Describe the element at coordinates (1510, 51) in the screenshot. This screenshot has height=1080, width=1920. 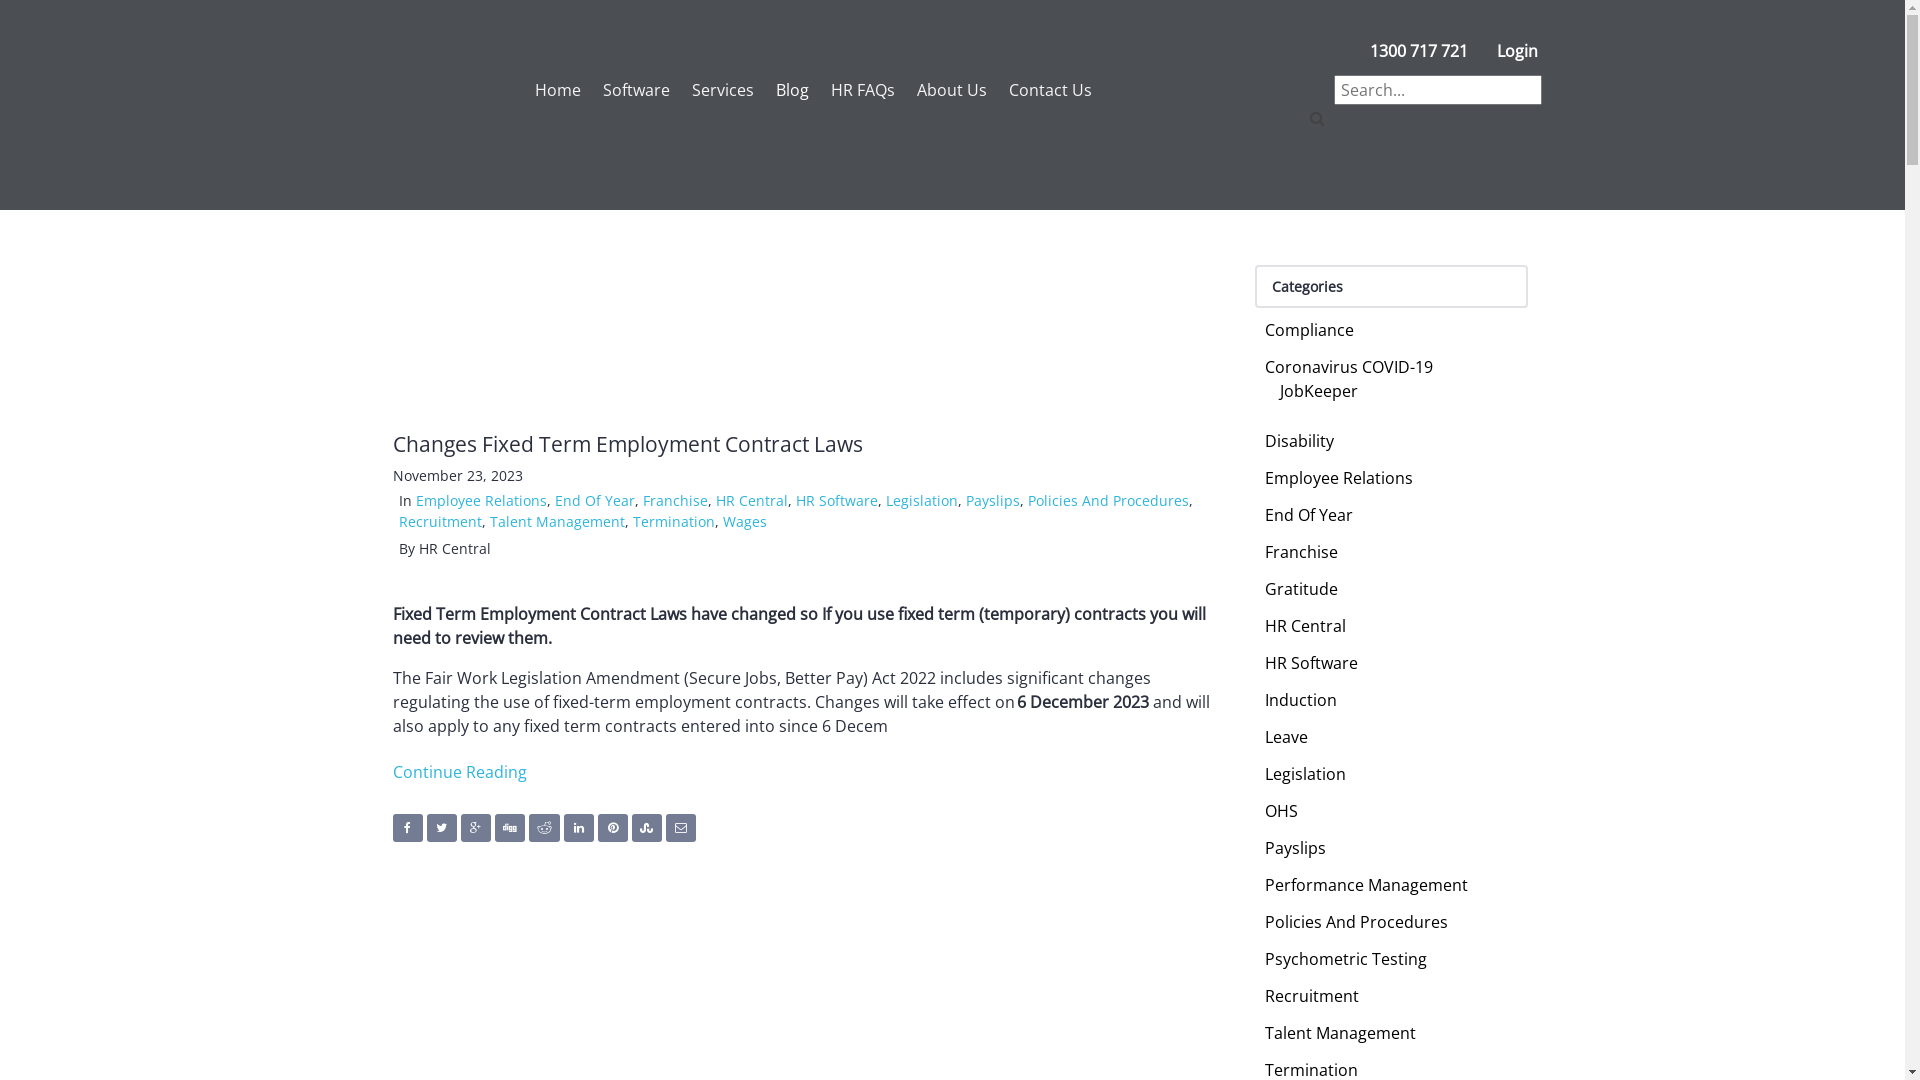
I see `Login` at that location.